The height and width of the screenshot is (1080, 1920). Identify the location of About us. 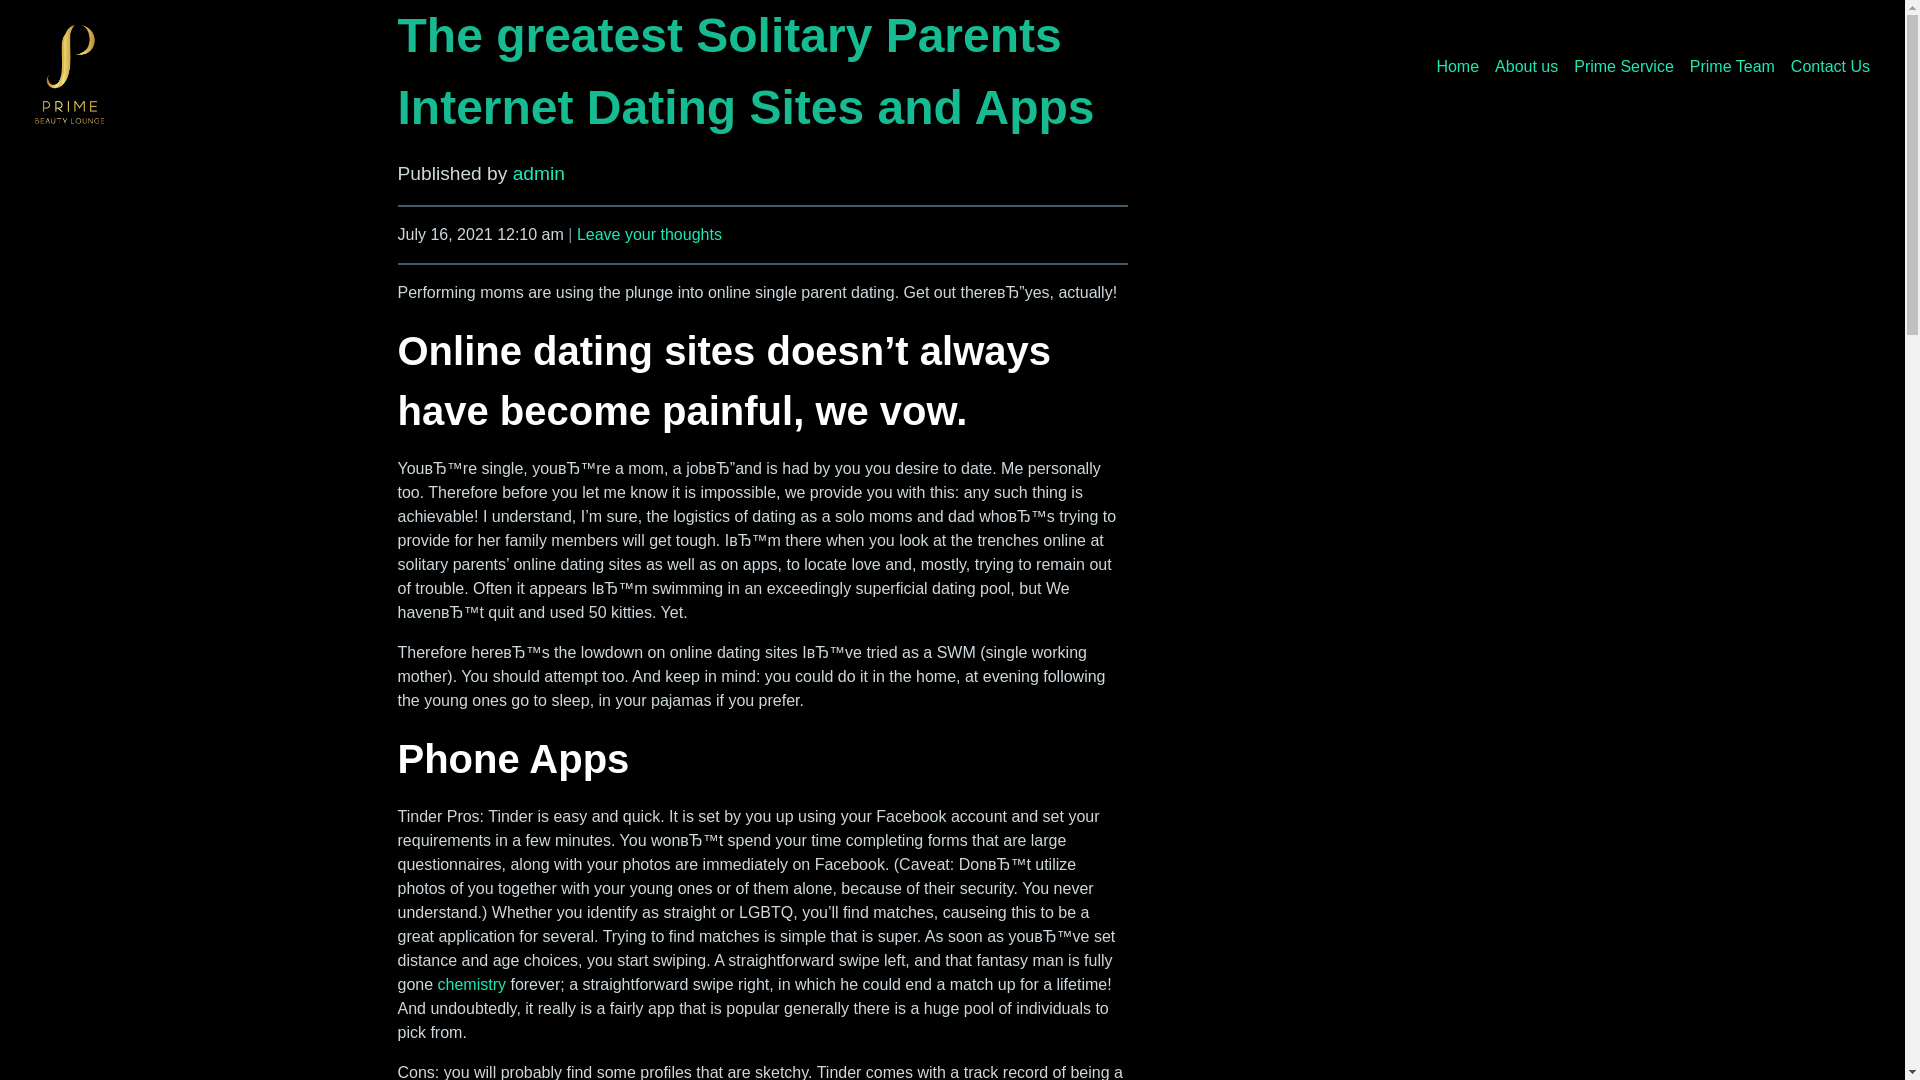
(1526, 66).